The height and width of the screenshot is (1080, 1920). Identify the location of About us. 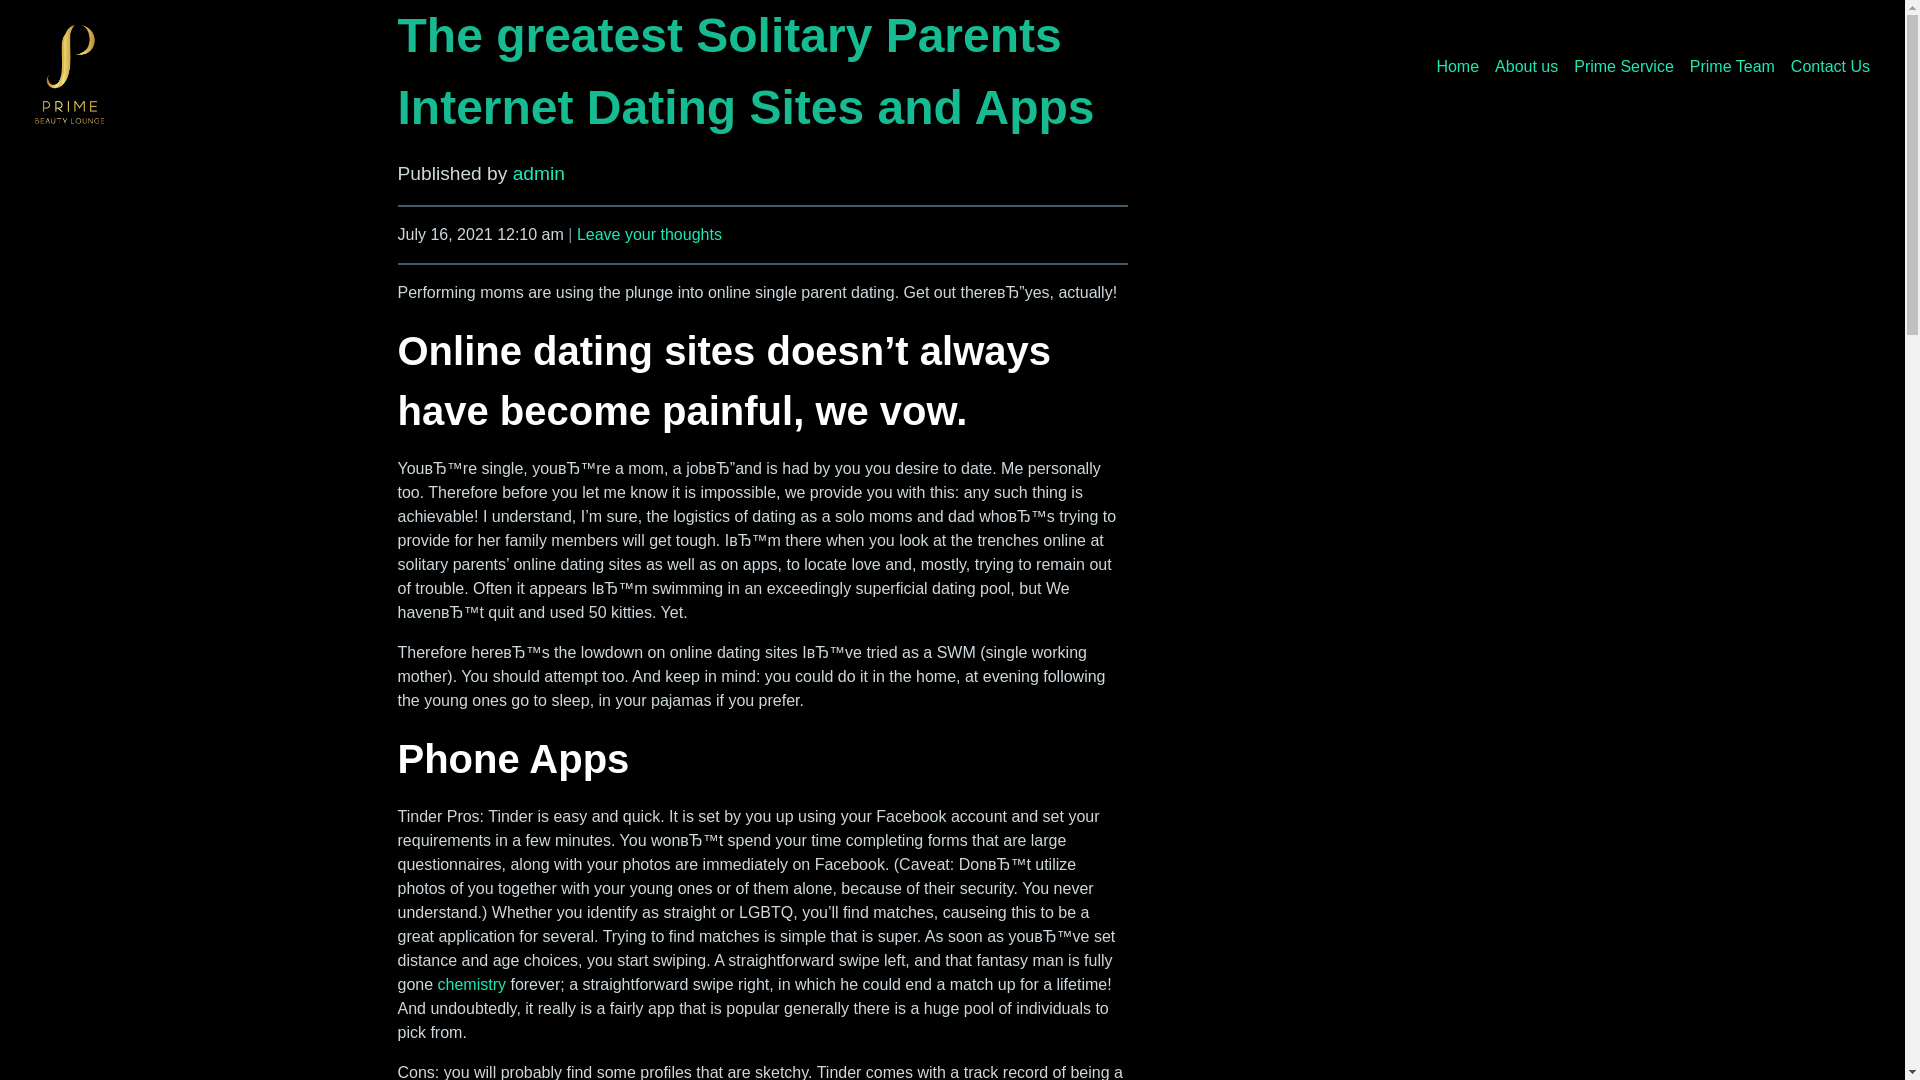
(1526, 66).